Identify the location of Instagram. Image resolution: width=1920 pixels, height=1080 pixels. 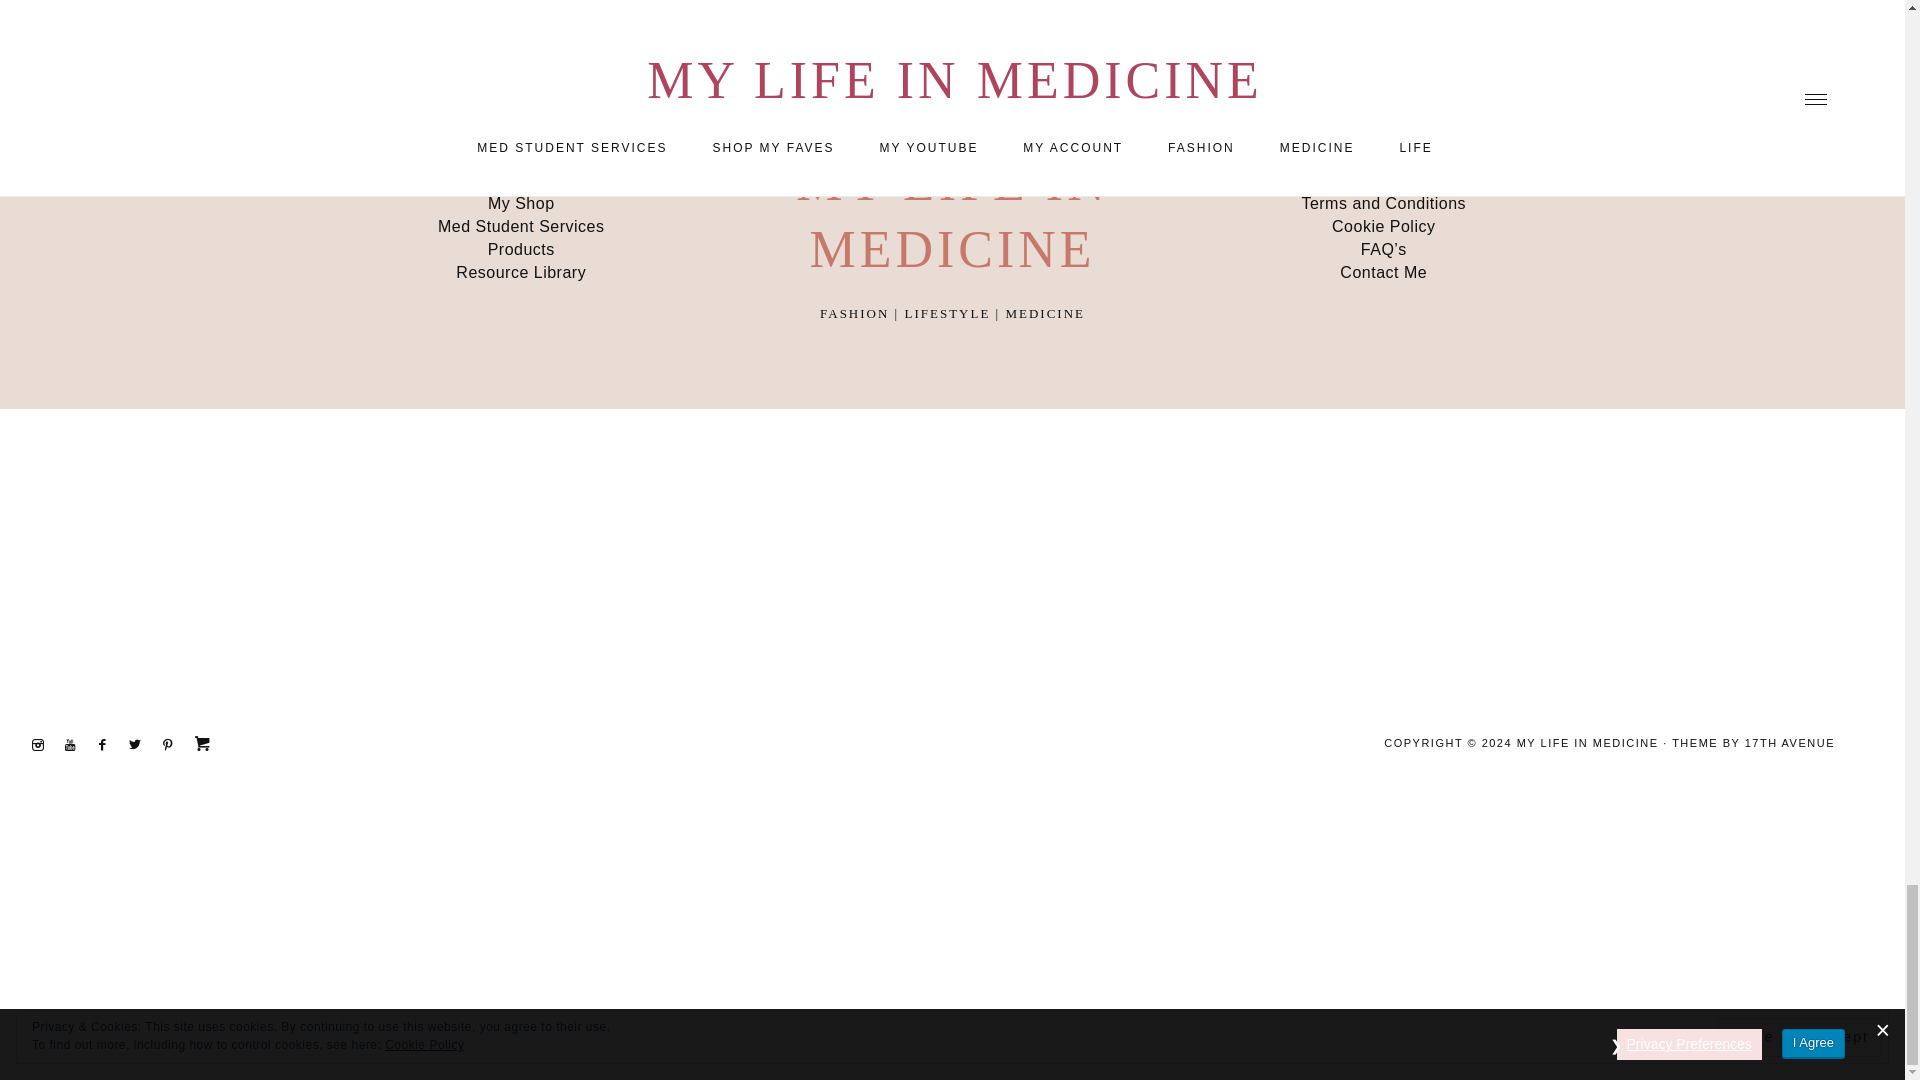
(44, 743).